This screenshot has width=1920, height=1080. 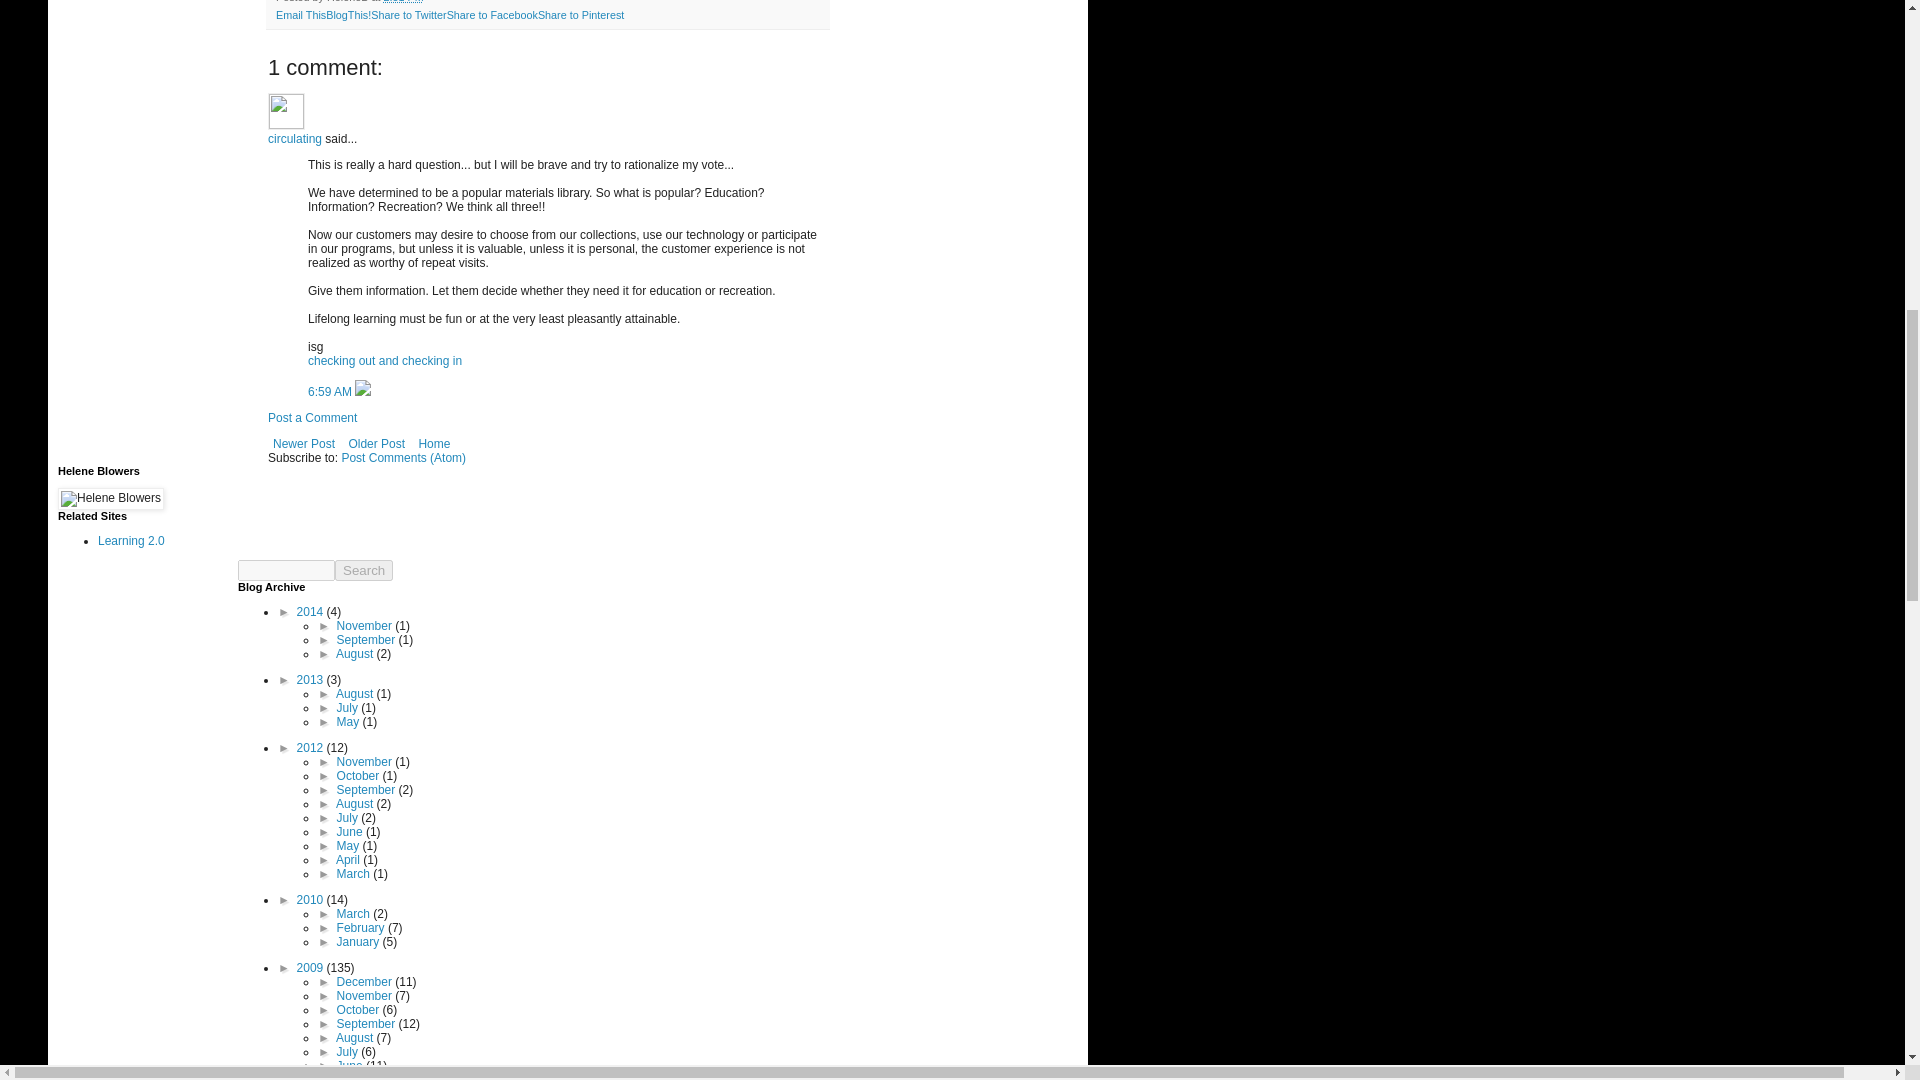 I want to click on 6:59 AM, so click(x=331, y=391).